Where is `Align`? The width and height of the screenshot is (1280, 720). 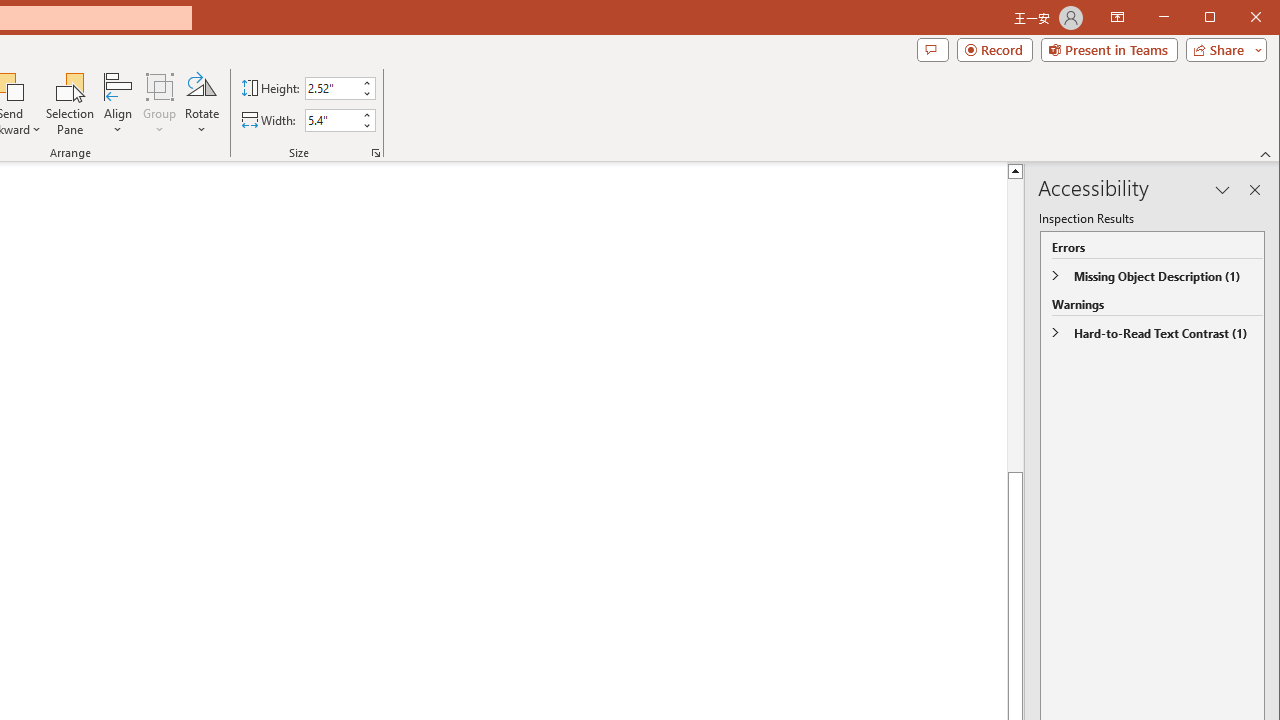
Align is located at coordinates (118, 104).